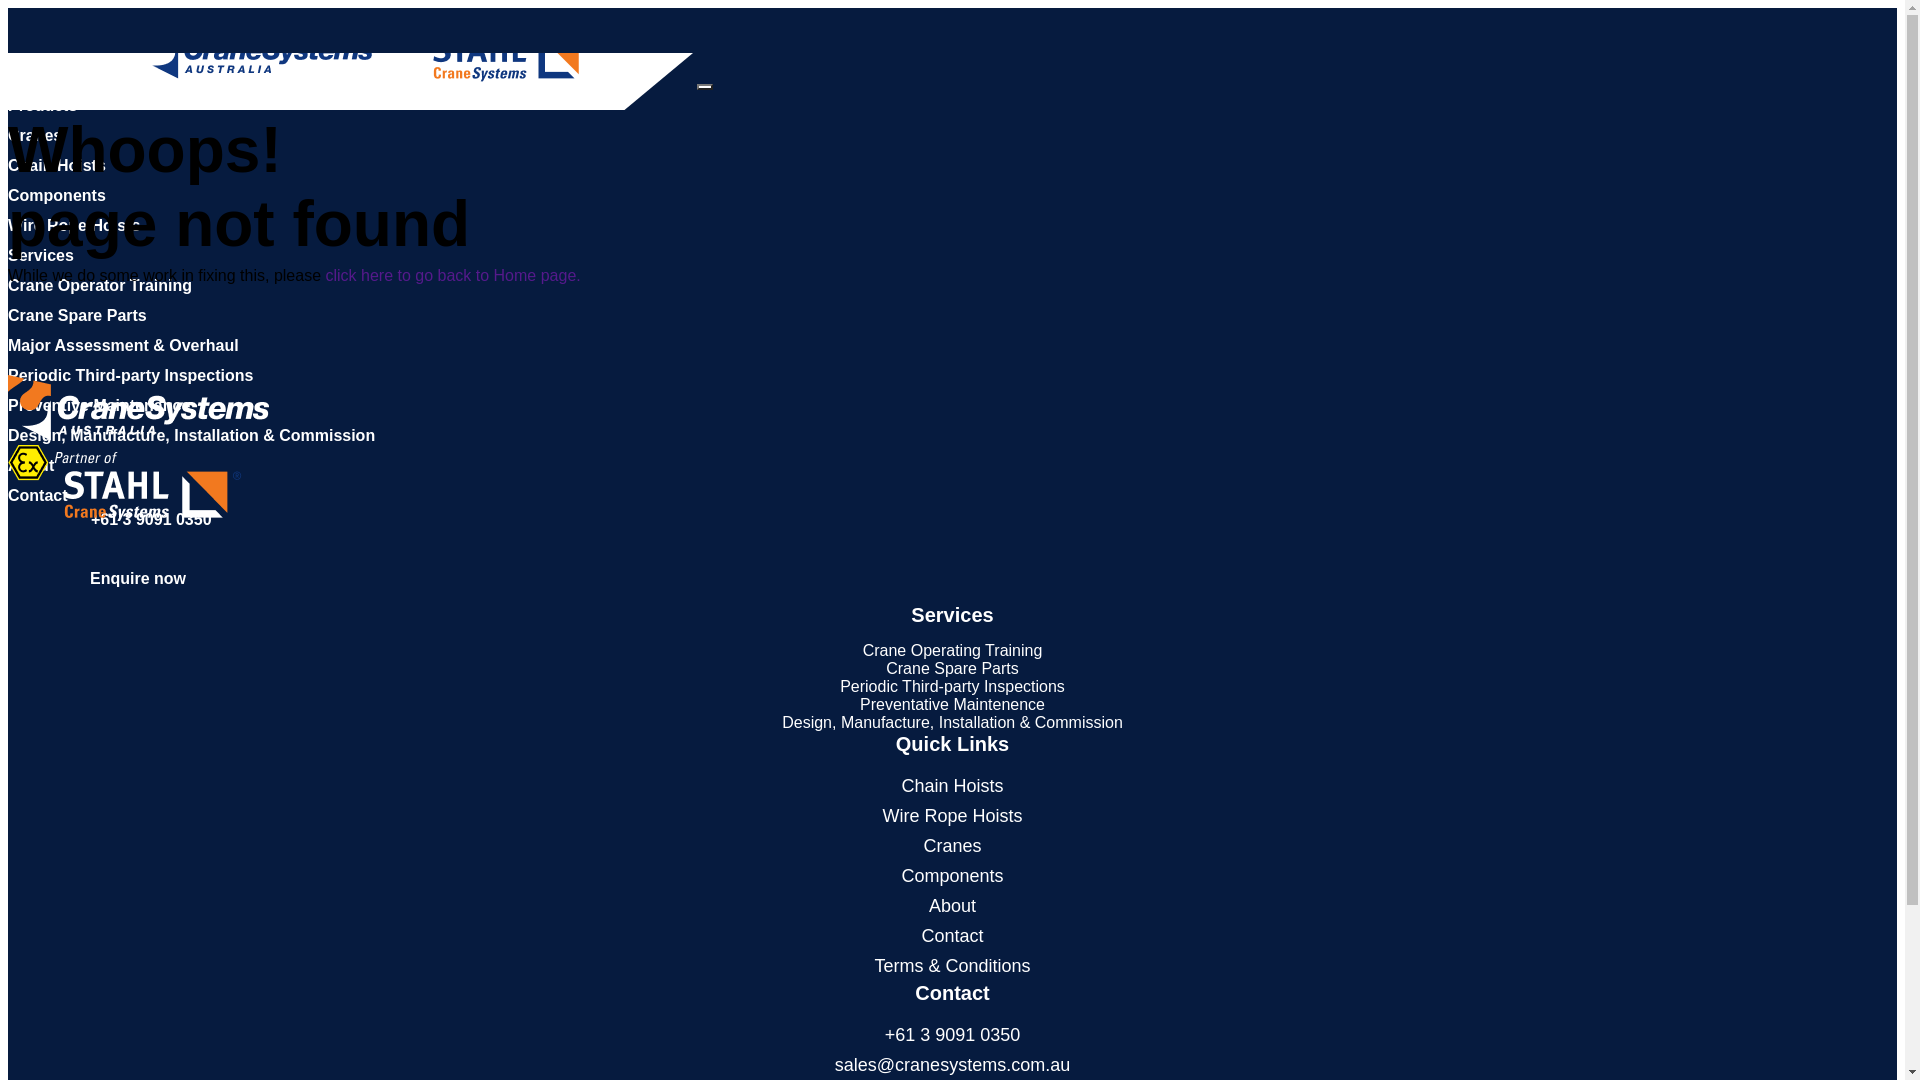  What do you see at coordinates (57, 195) in the screenshot?
I see `Components` at bounding box center [57, 195].